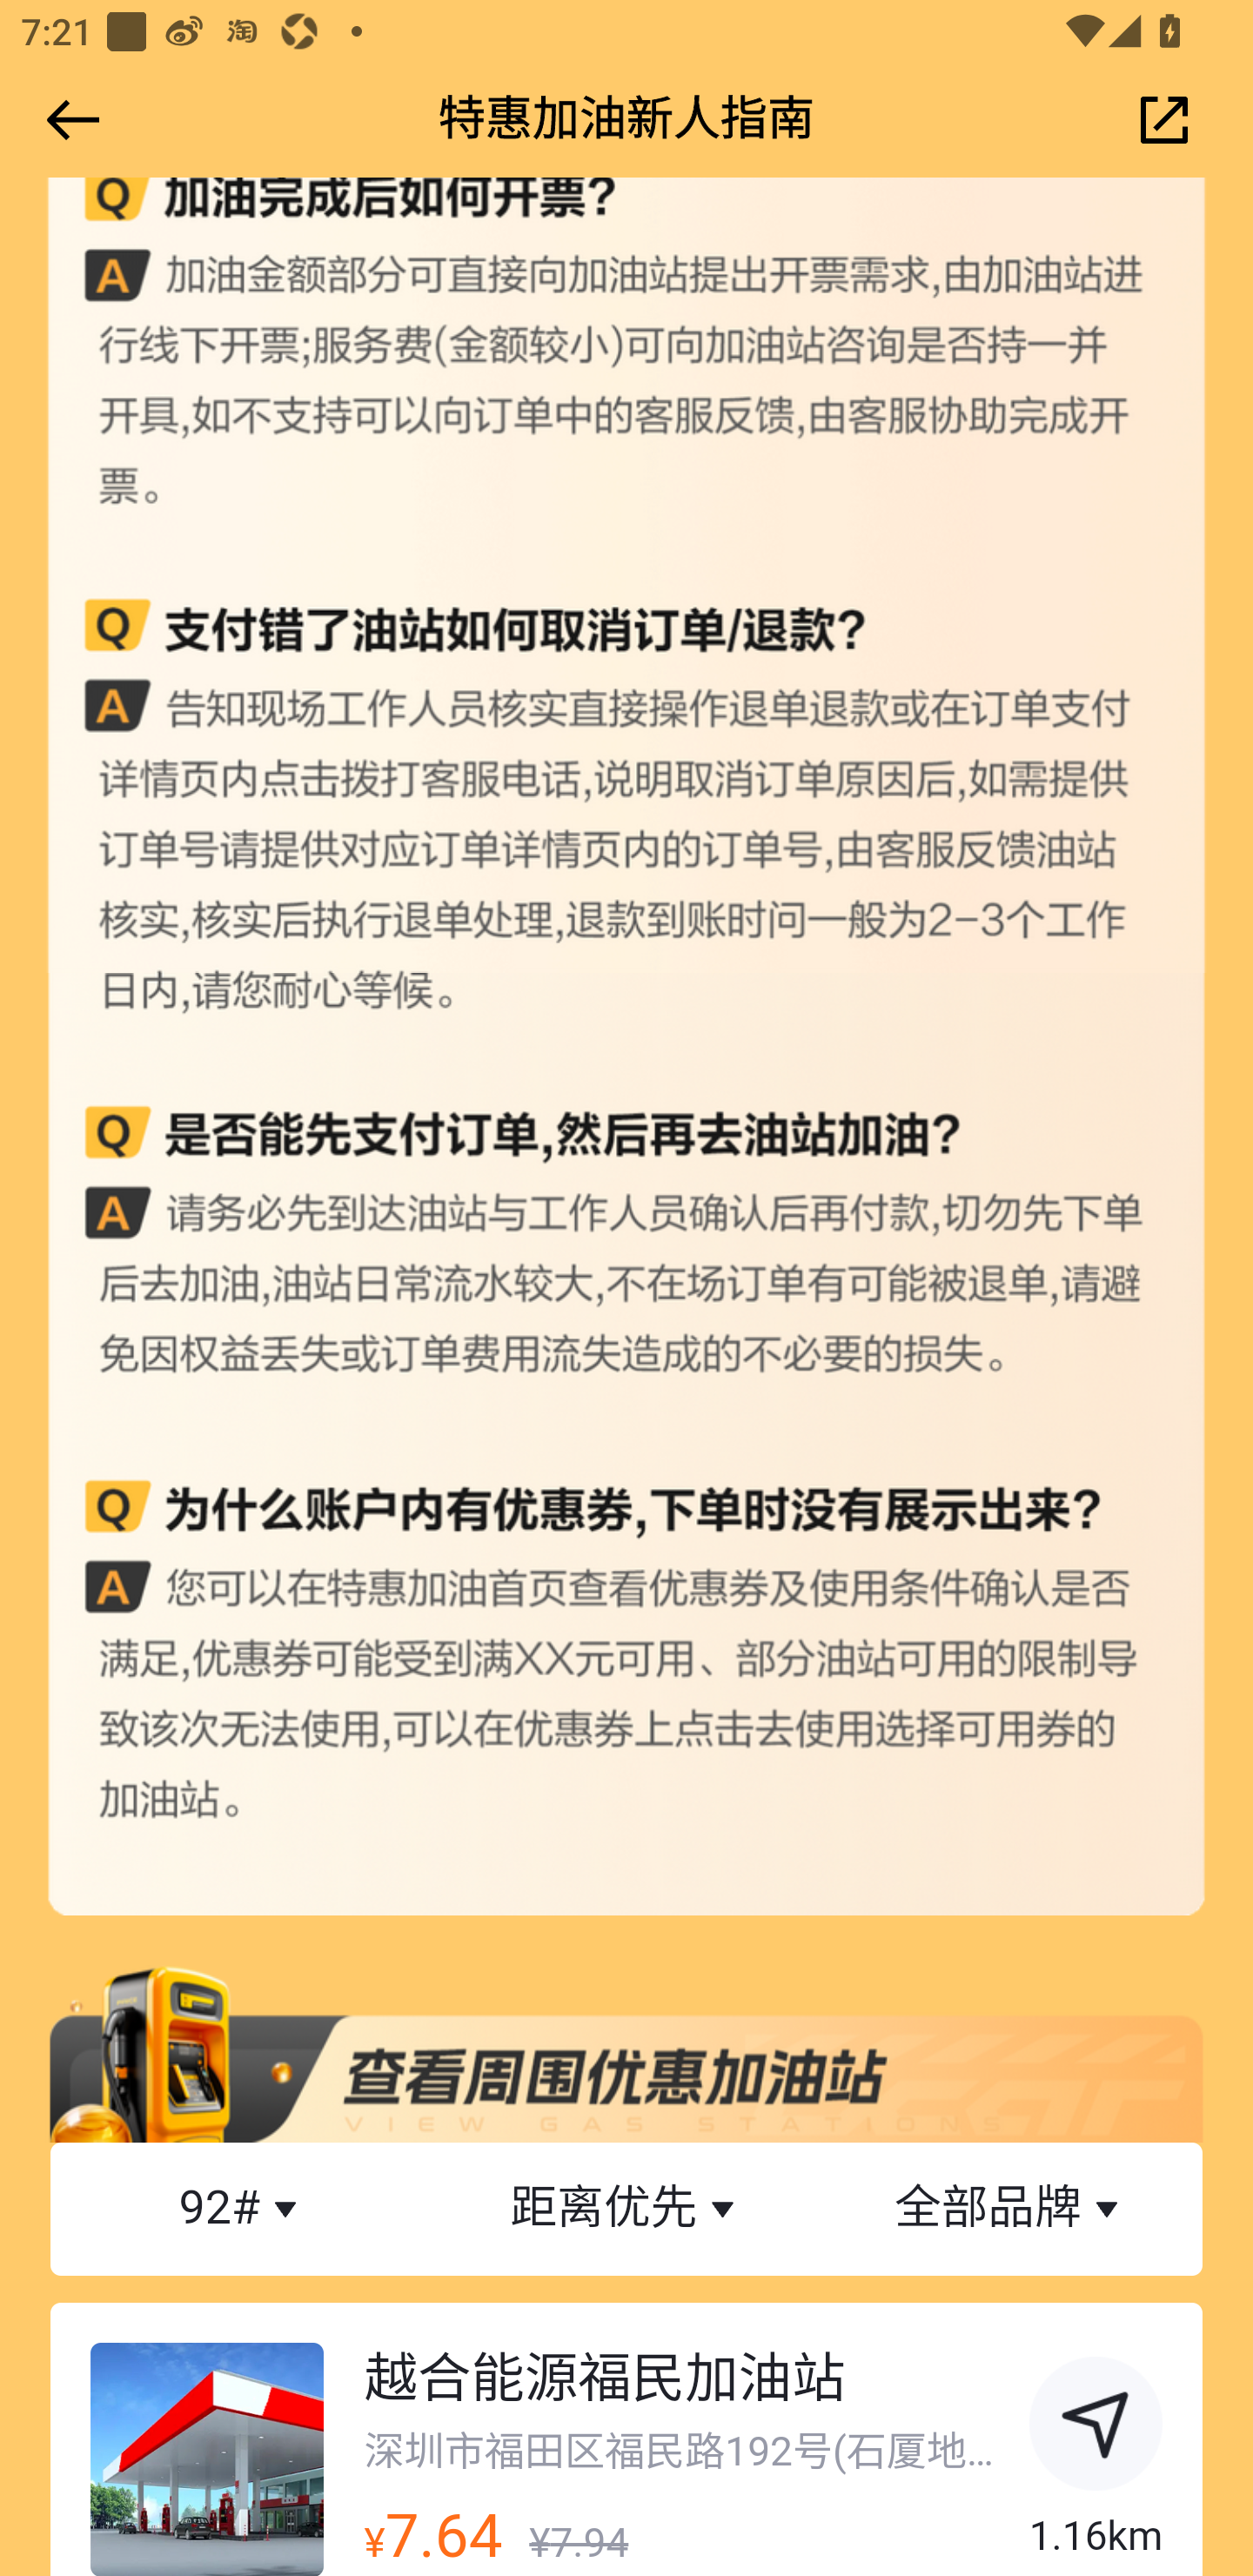 This screenshot has height=2576, width=1253. What do you see at coordinates (626, 119) in the screenshot?
I see `特惠加油新人指南` at bounding box center [626, 119].